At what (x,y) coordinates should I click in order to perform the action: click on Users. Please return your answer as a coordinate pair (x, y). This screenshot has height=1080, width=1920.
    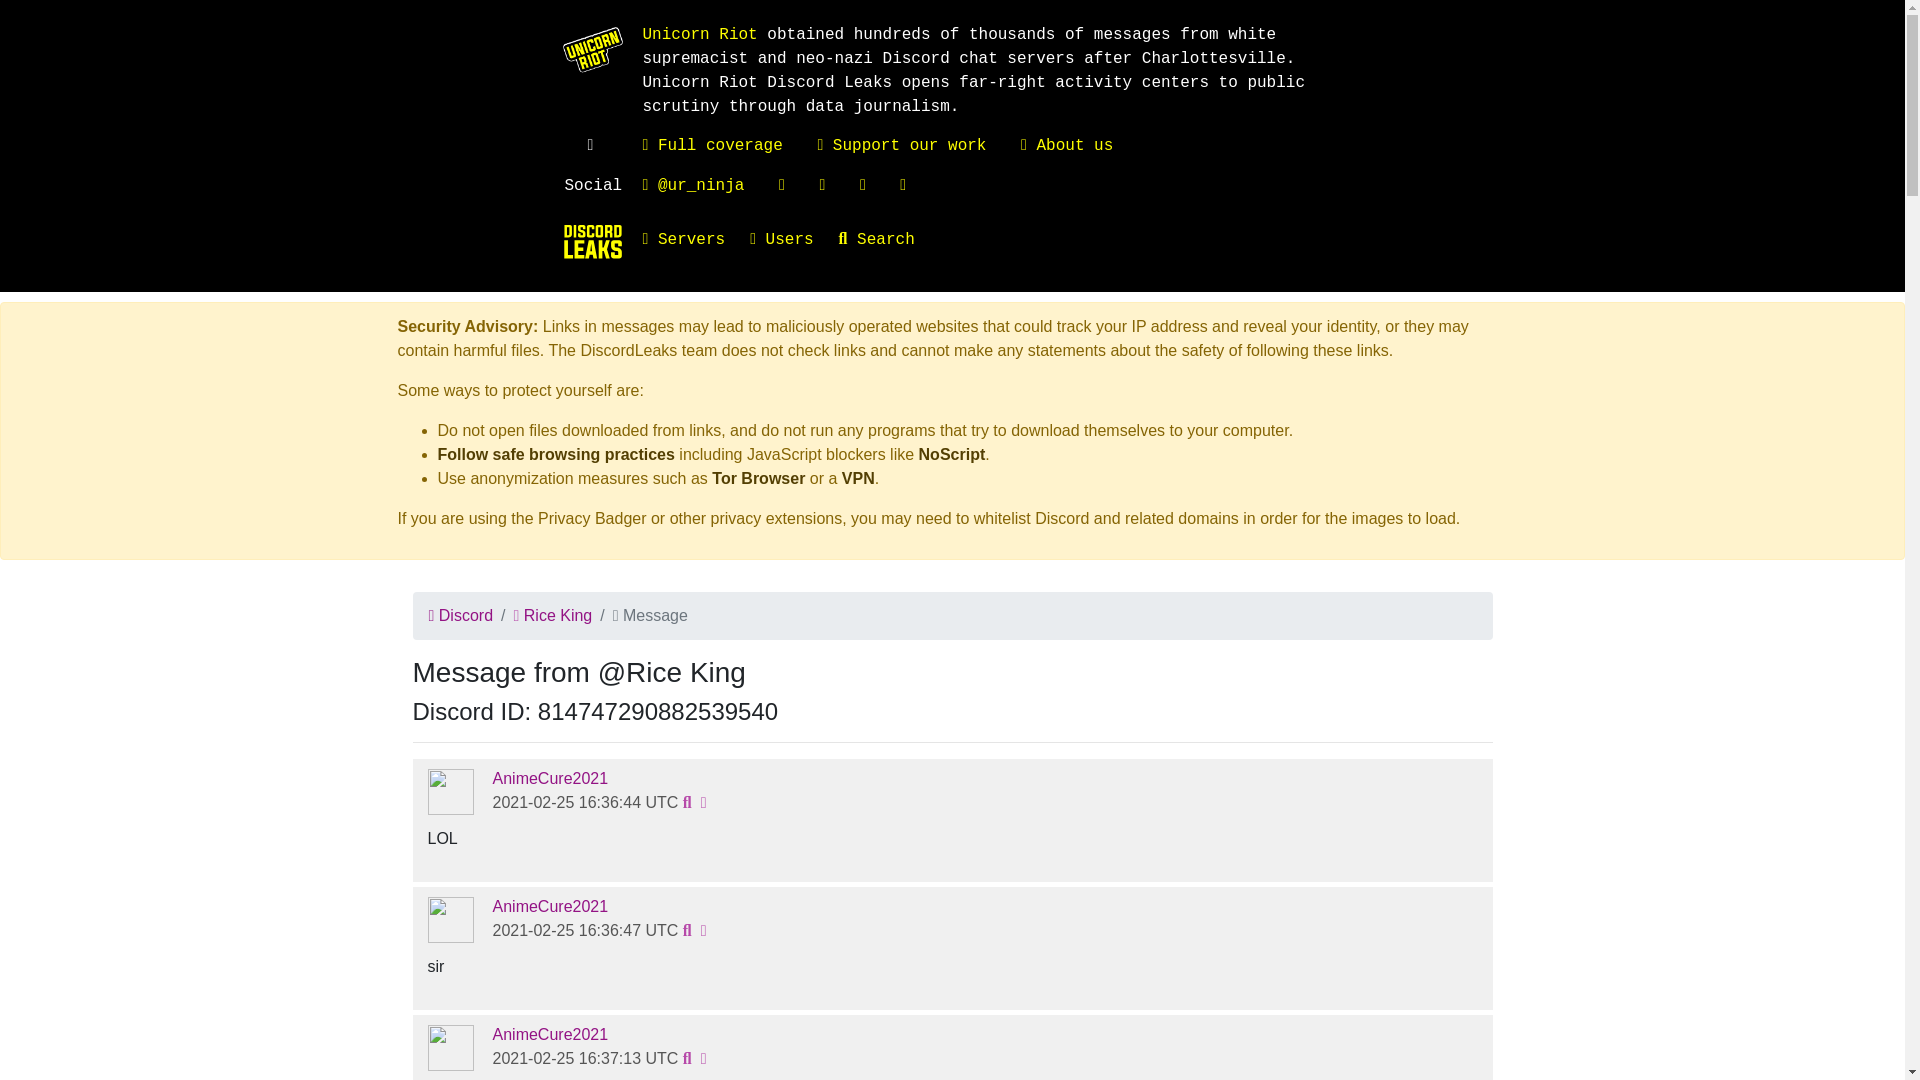
    Looking at the image, I should click on (794, 240).